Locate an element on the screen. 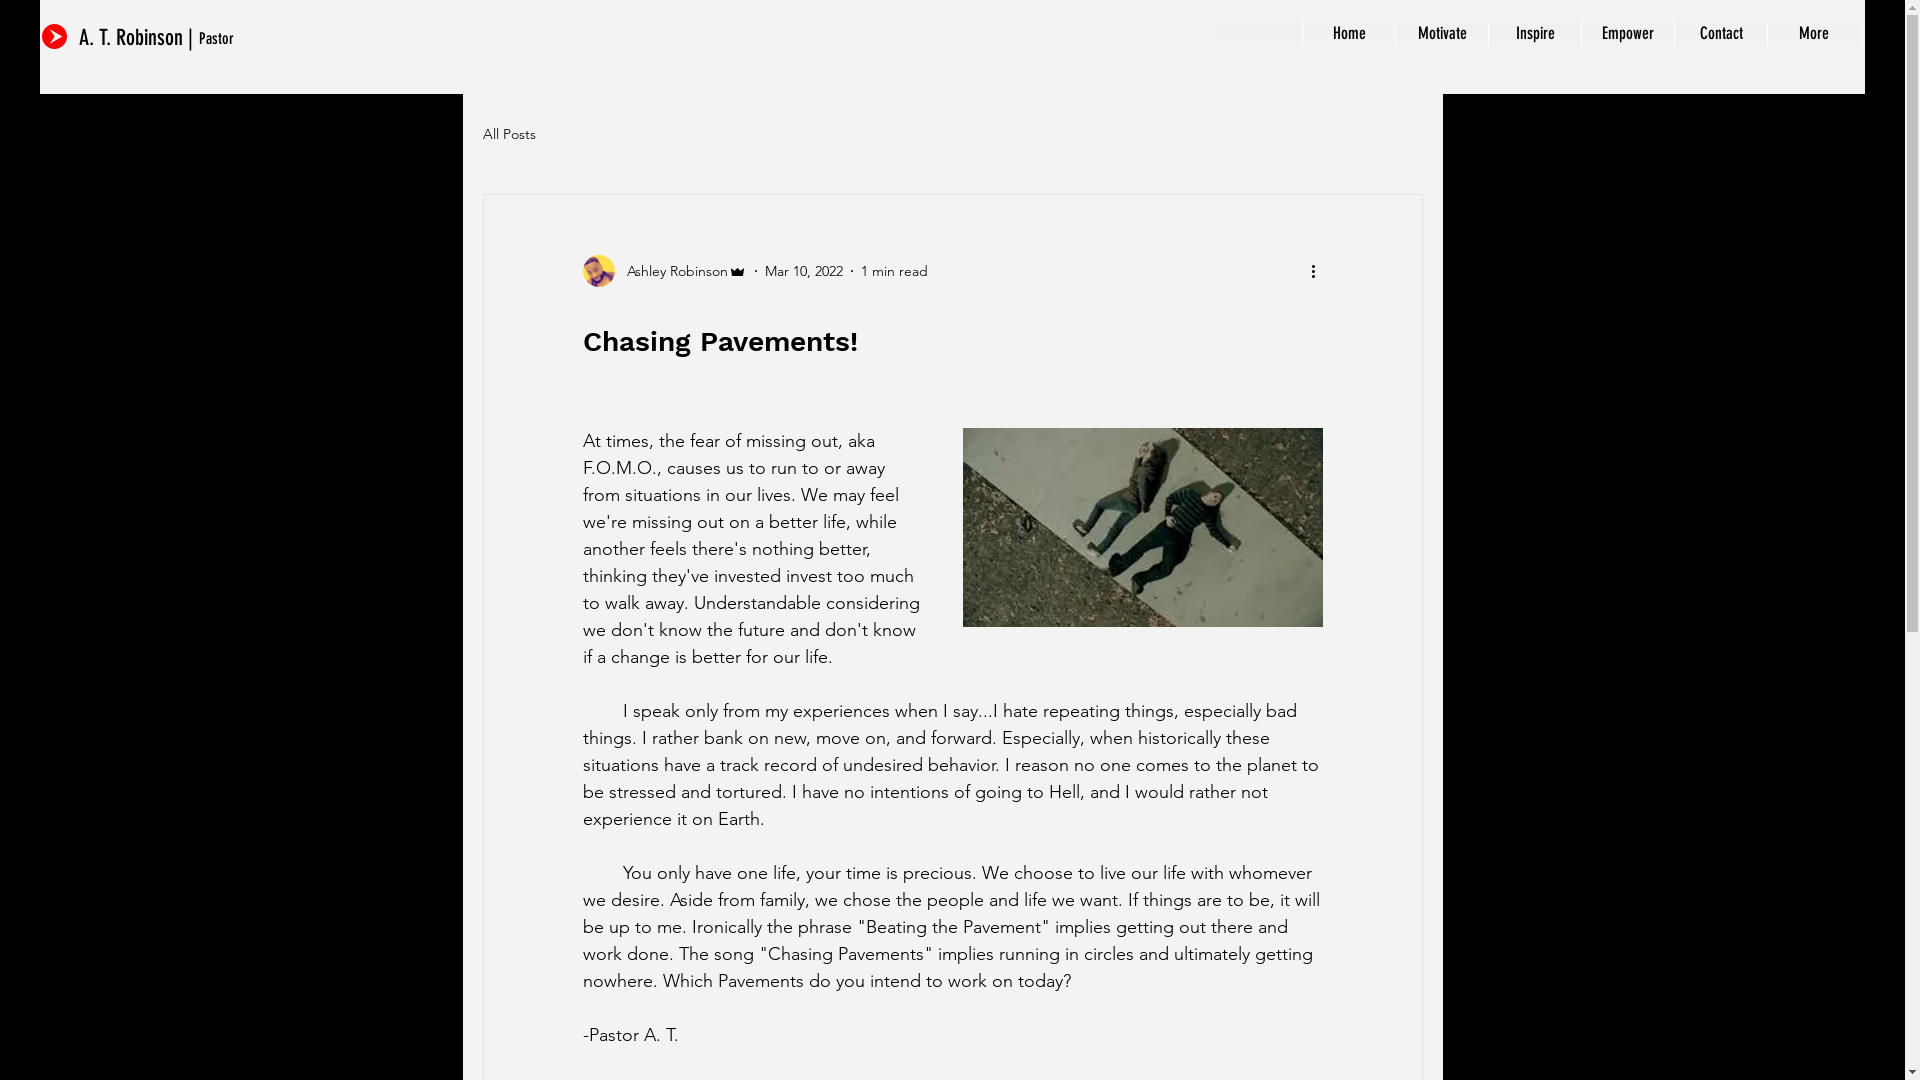  Motivate is located at coordinates (1442, 34).